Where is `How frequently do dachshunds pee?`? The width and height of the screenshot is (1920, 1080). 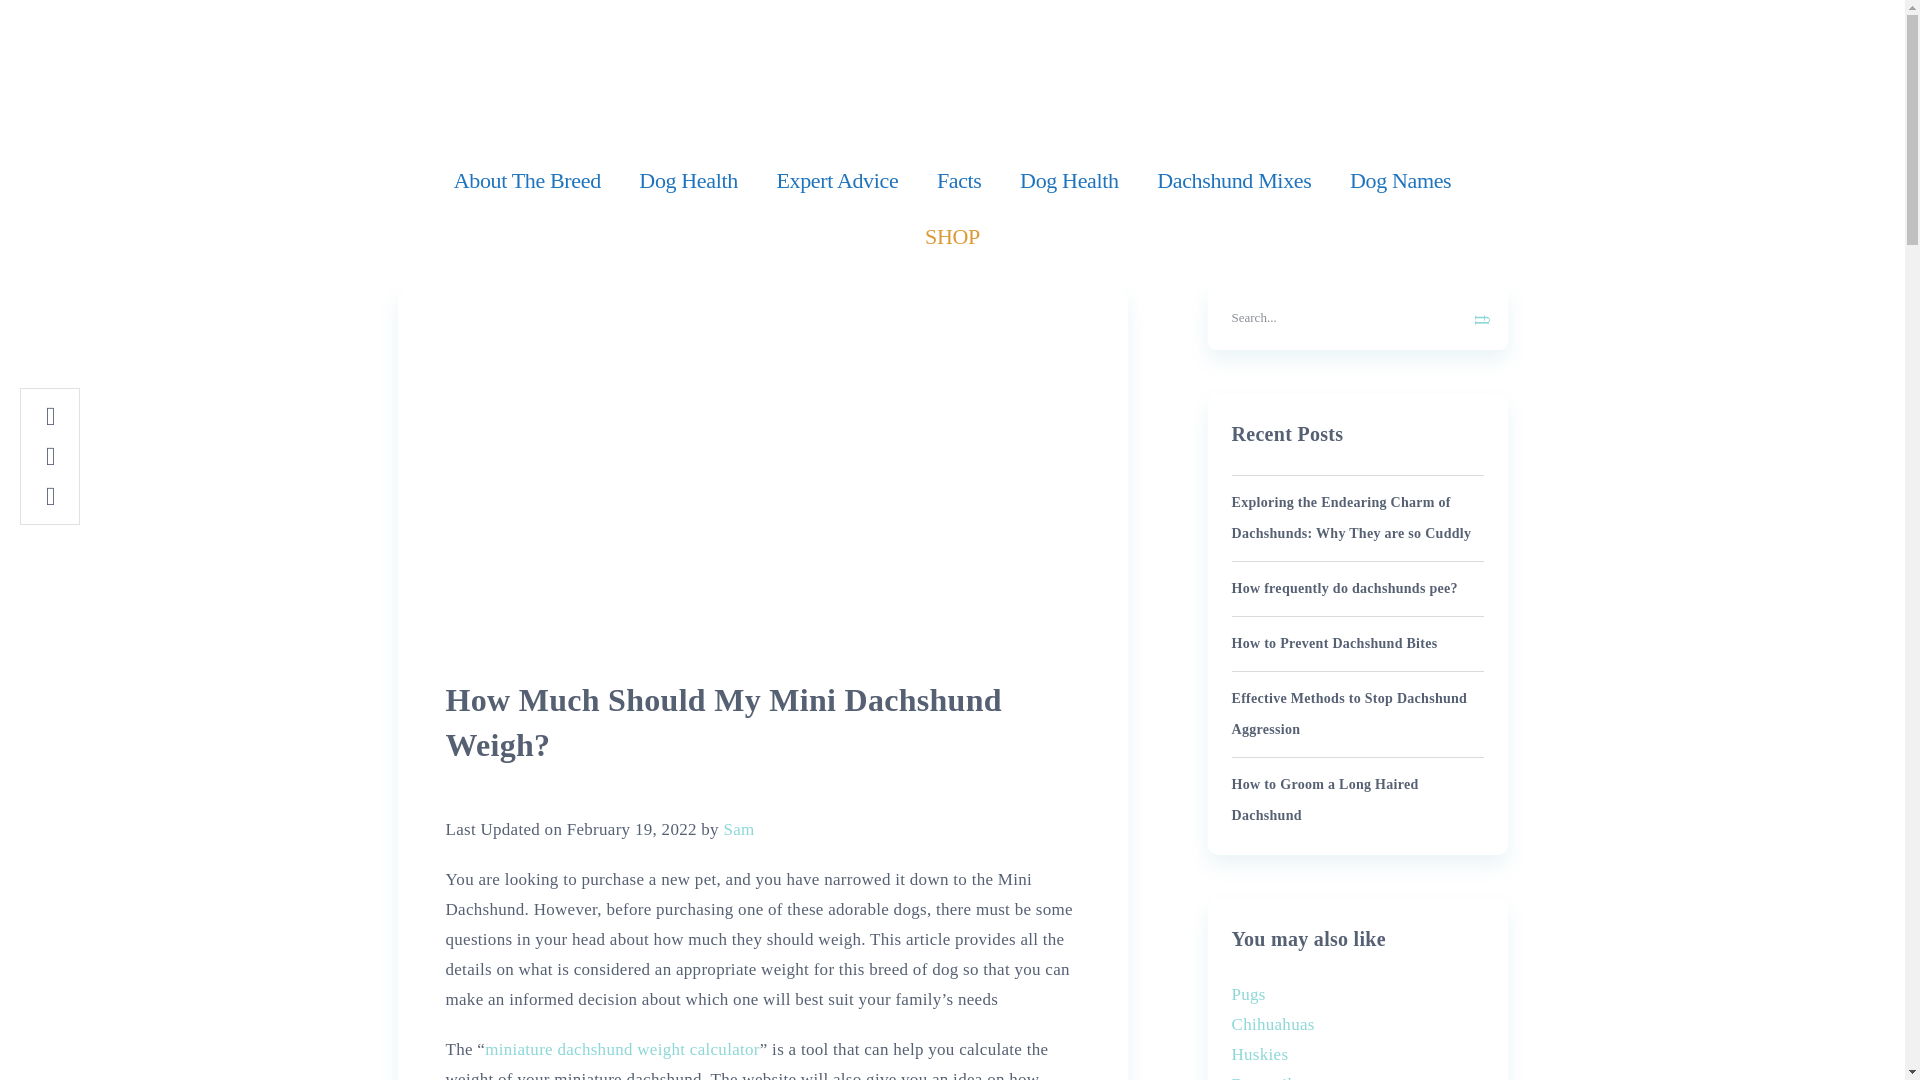
How frequently do dachshunds pee? is located at coordinates (1344, 588).